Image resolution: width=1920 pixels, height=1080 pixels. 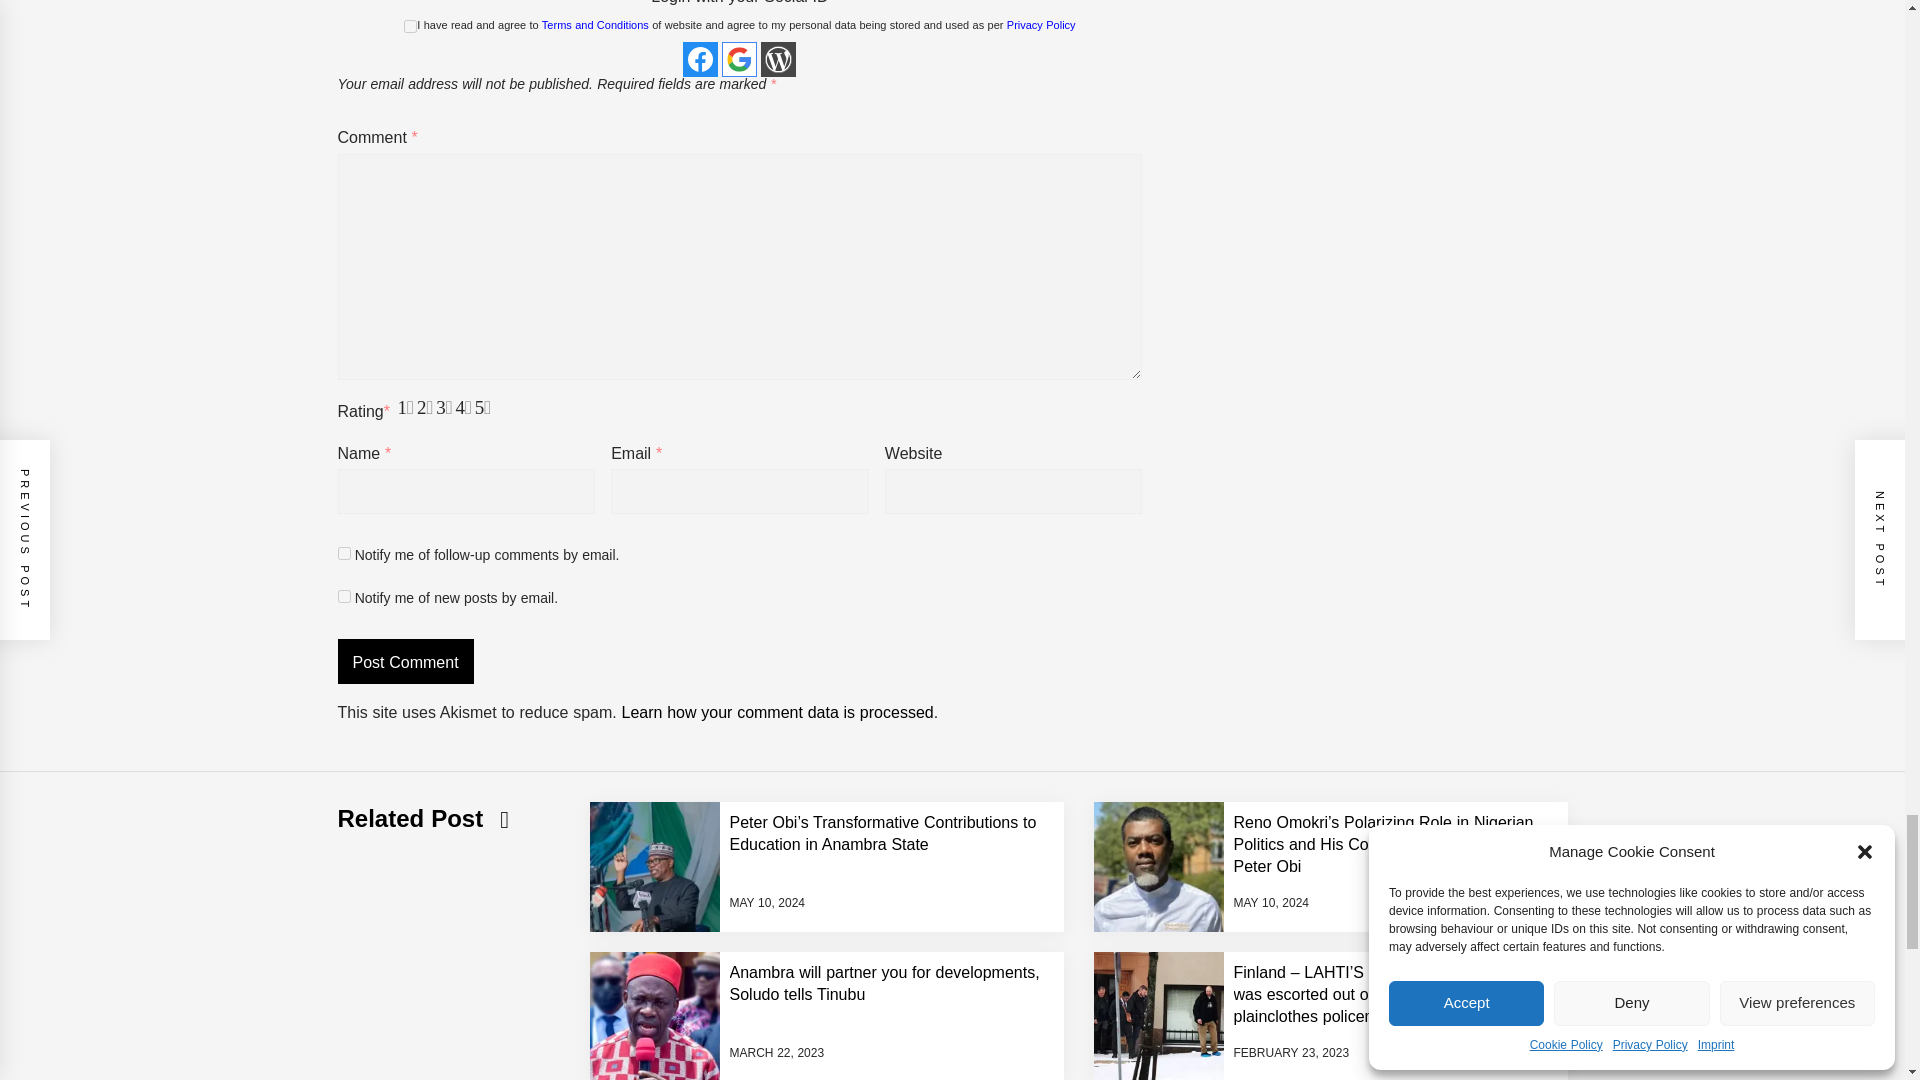 What do you see at coordinates (410, 26) in the screenshot?
I see `1` at bounding box center [410, 26].